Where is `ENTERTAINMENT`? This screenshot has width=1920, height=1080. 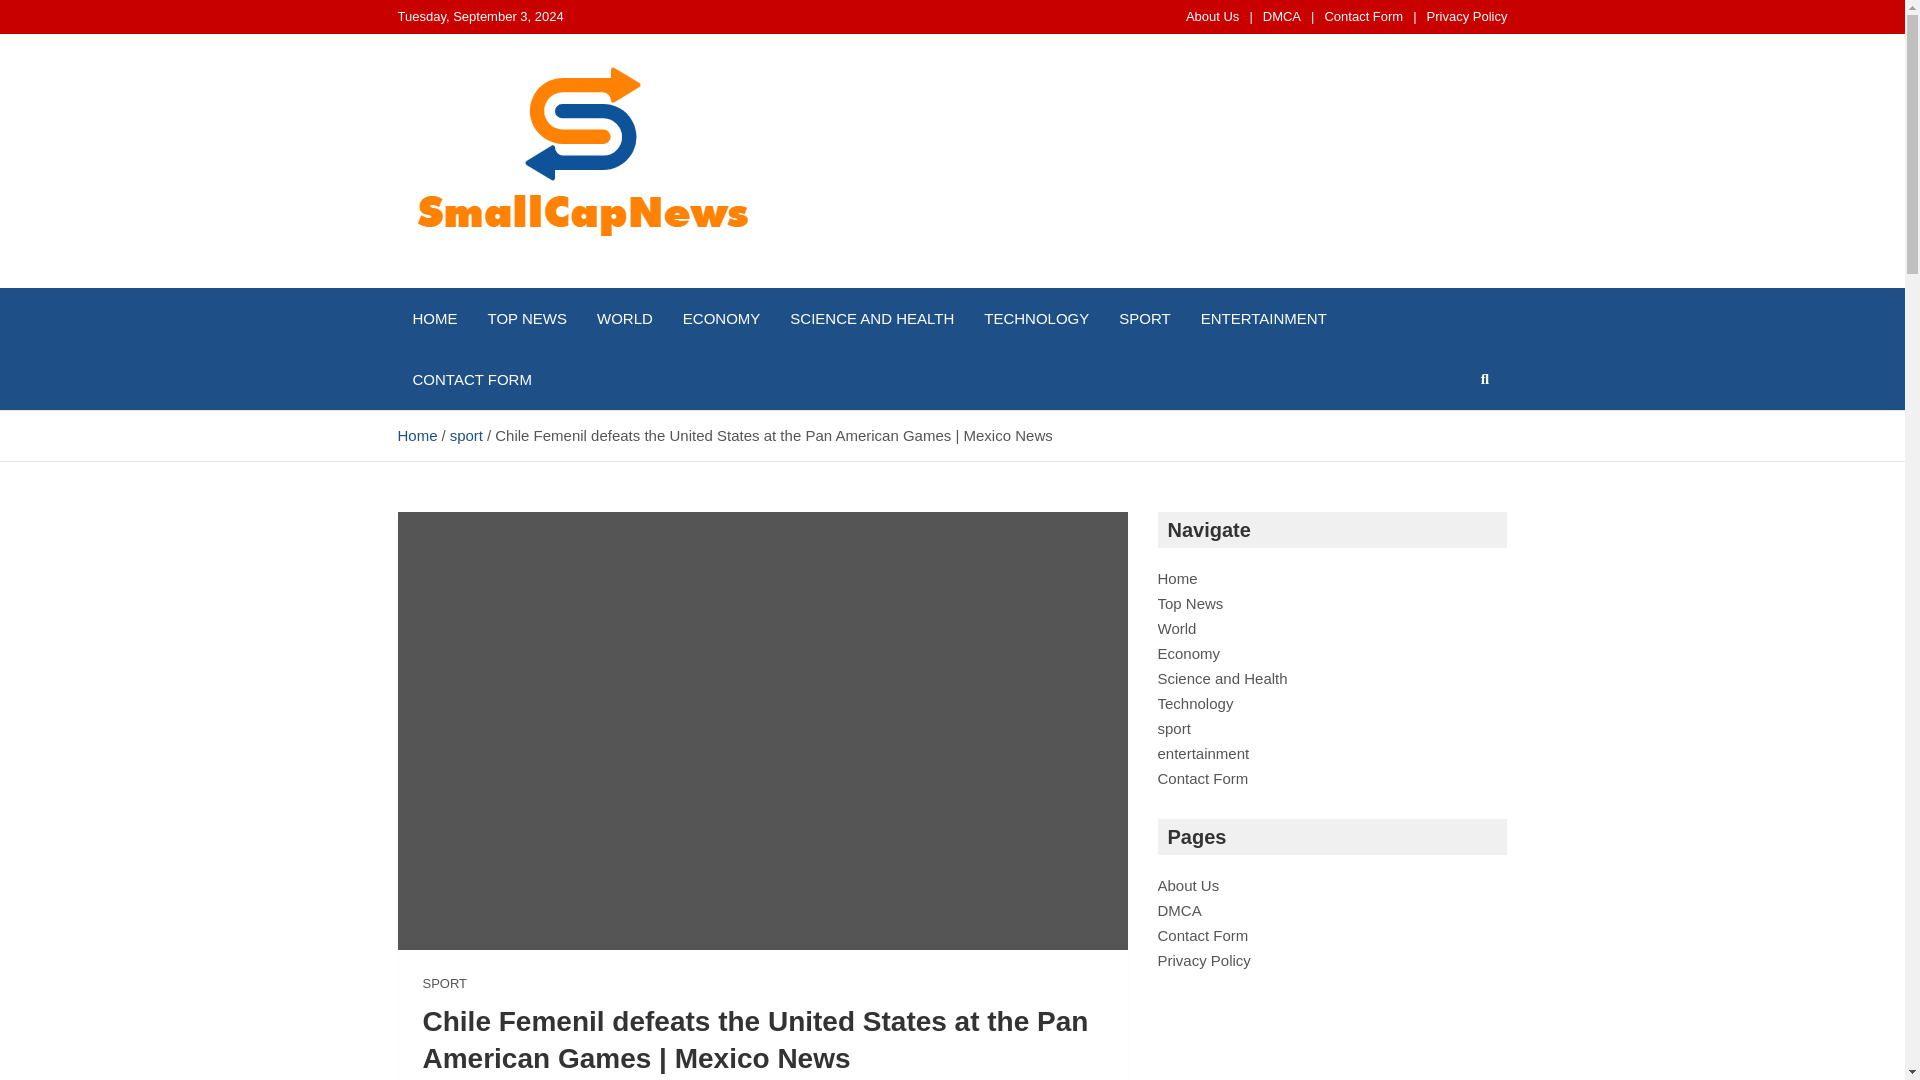
ENTERTAINMENT is located at coordinates (1264, 318).